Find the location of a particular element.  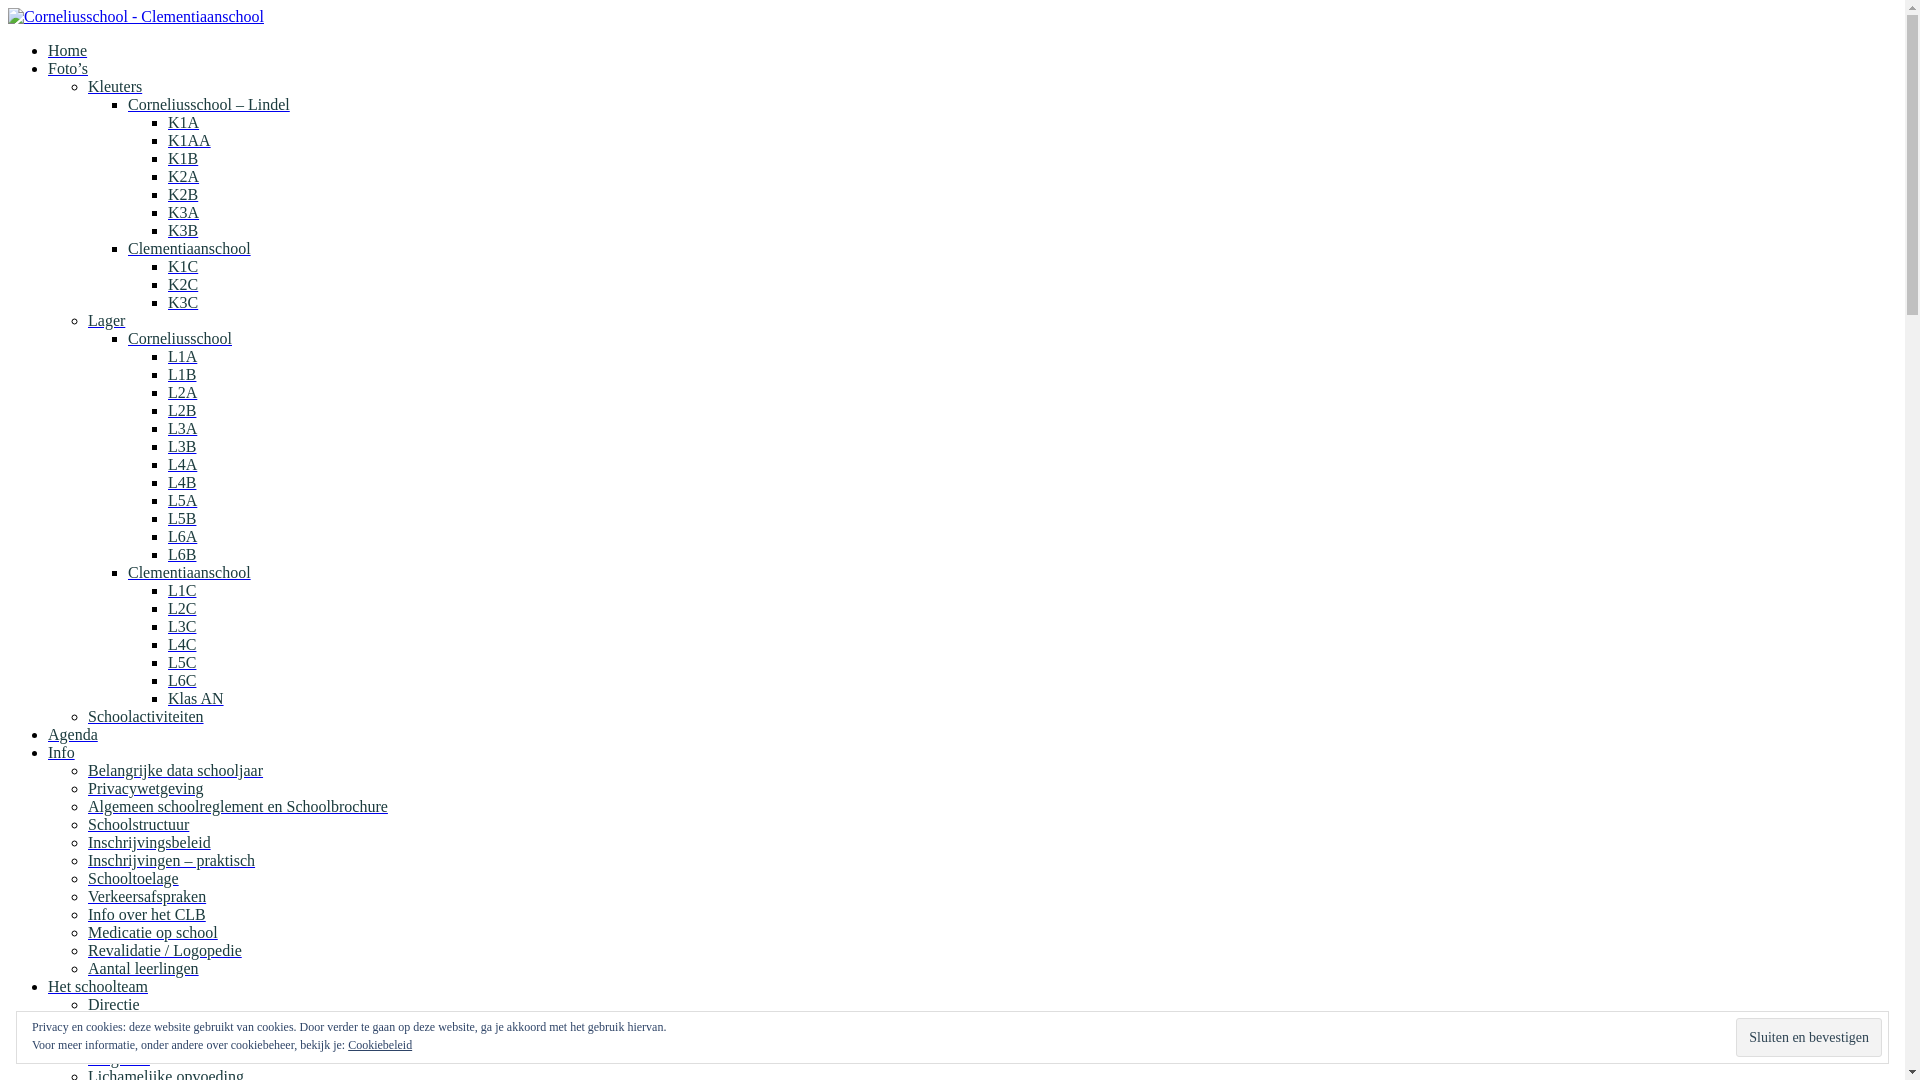

Directie is located at coordinates (114, 1004).